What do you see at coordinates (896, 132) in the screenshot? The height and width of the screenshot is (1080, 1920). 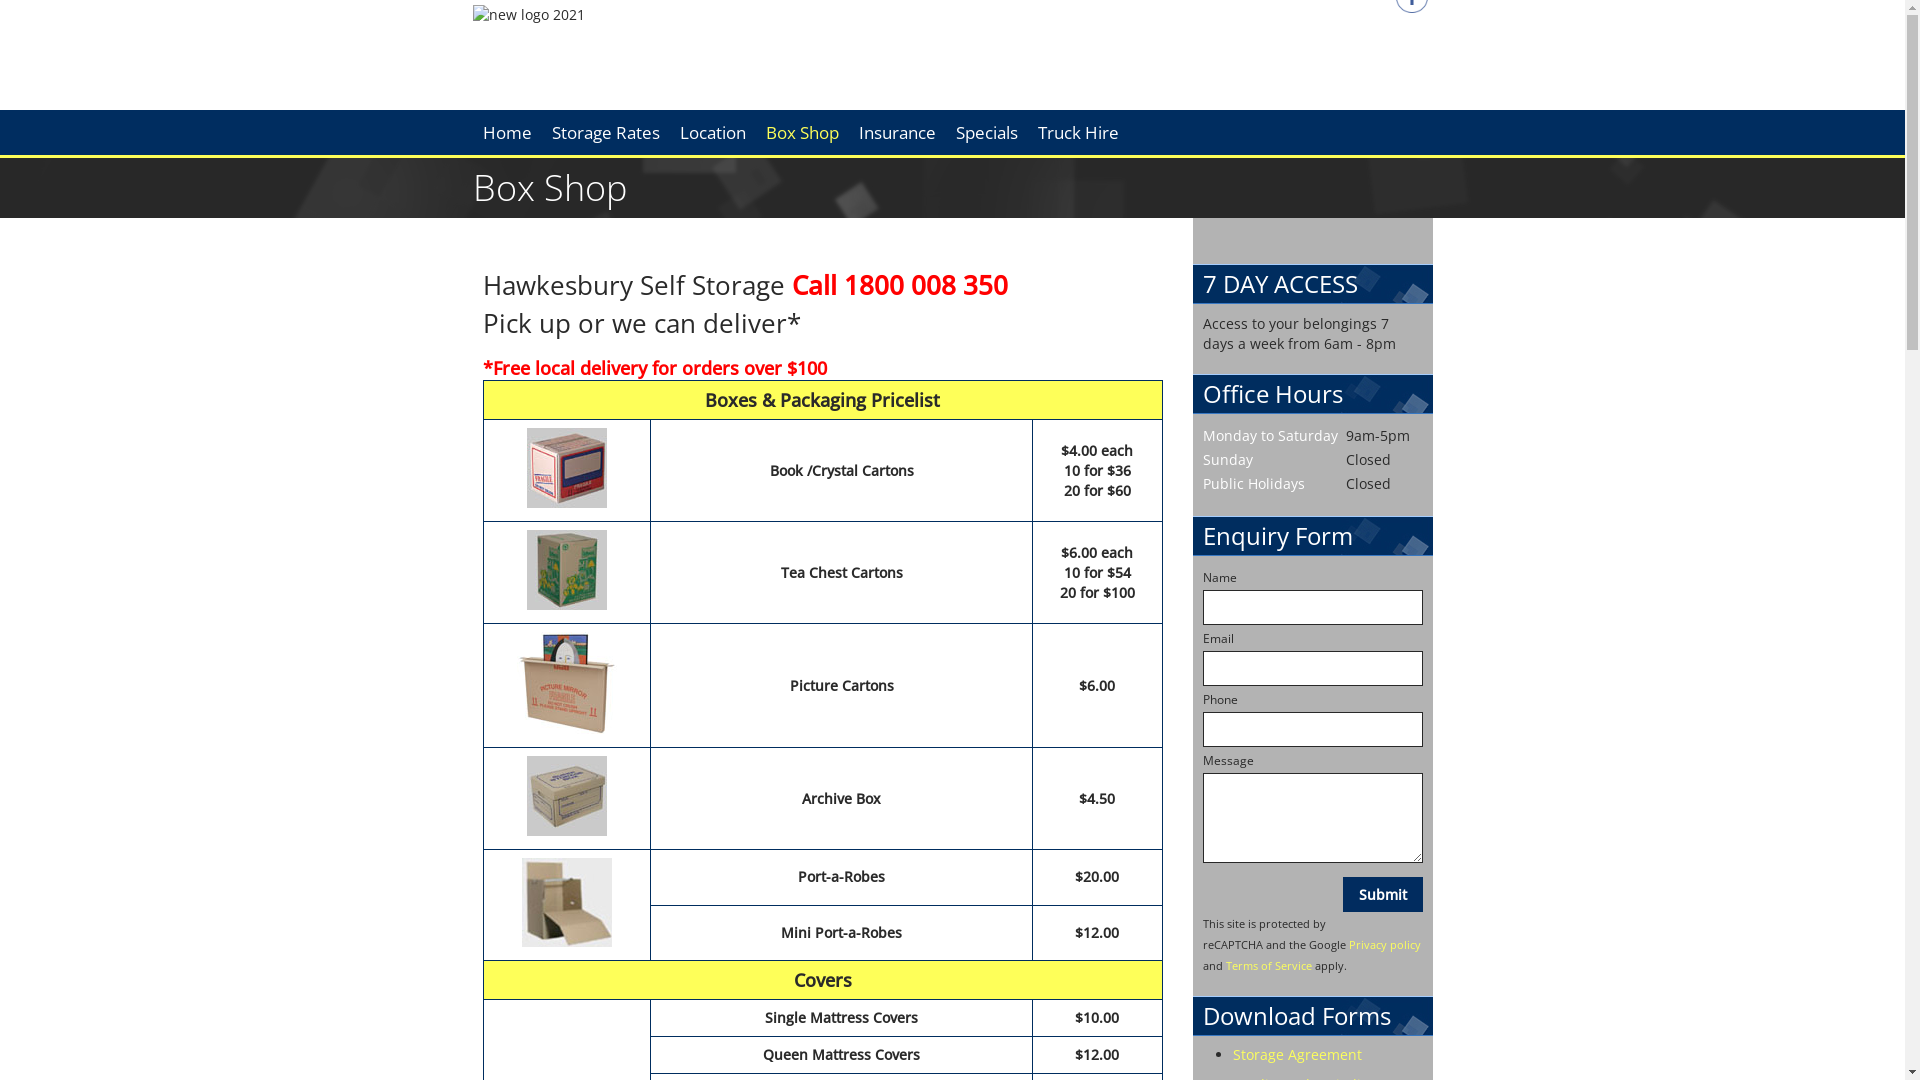 I see `Insurance` at bounding box center [896, 132].